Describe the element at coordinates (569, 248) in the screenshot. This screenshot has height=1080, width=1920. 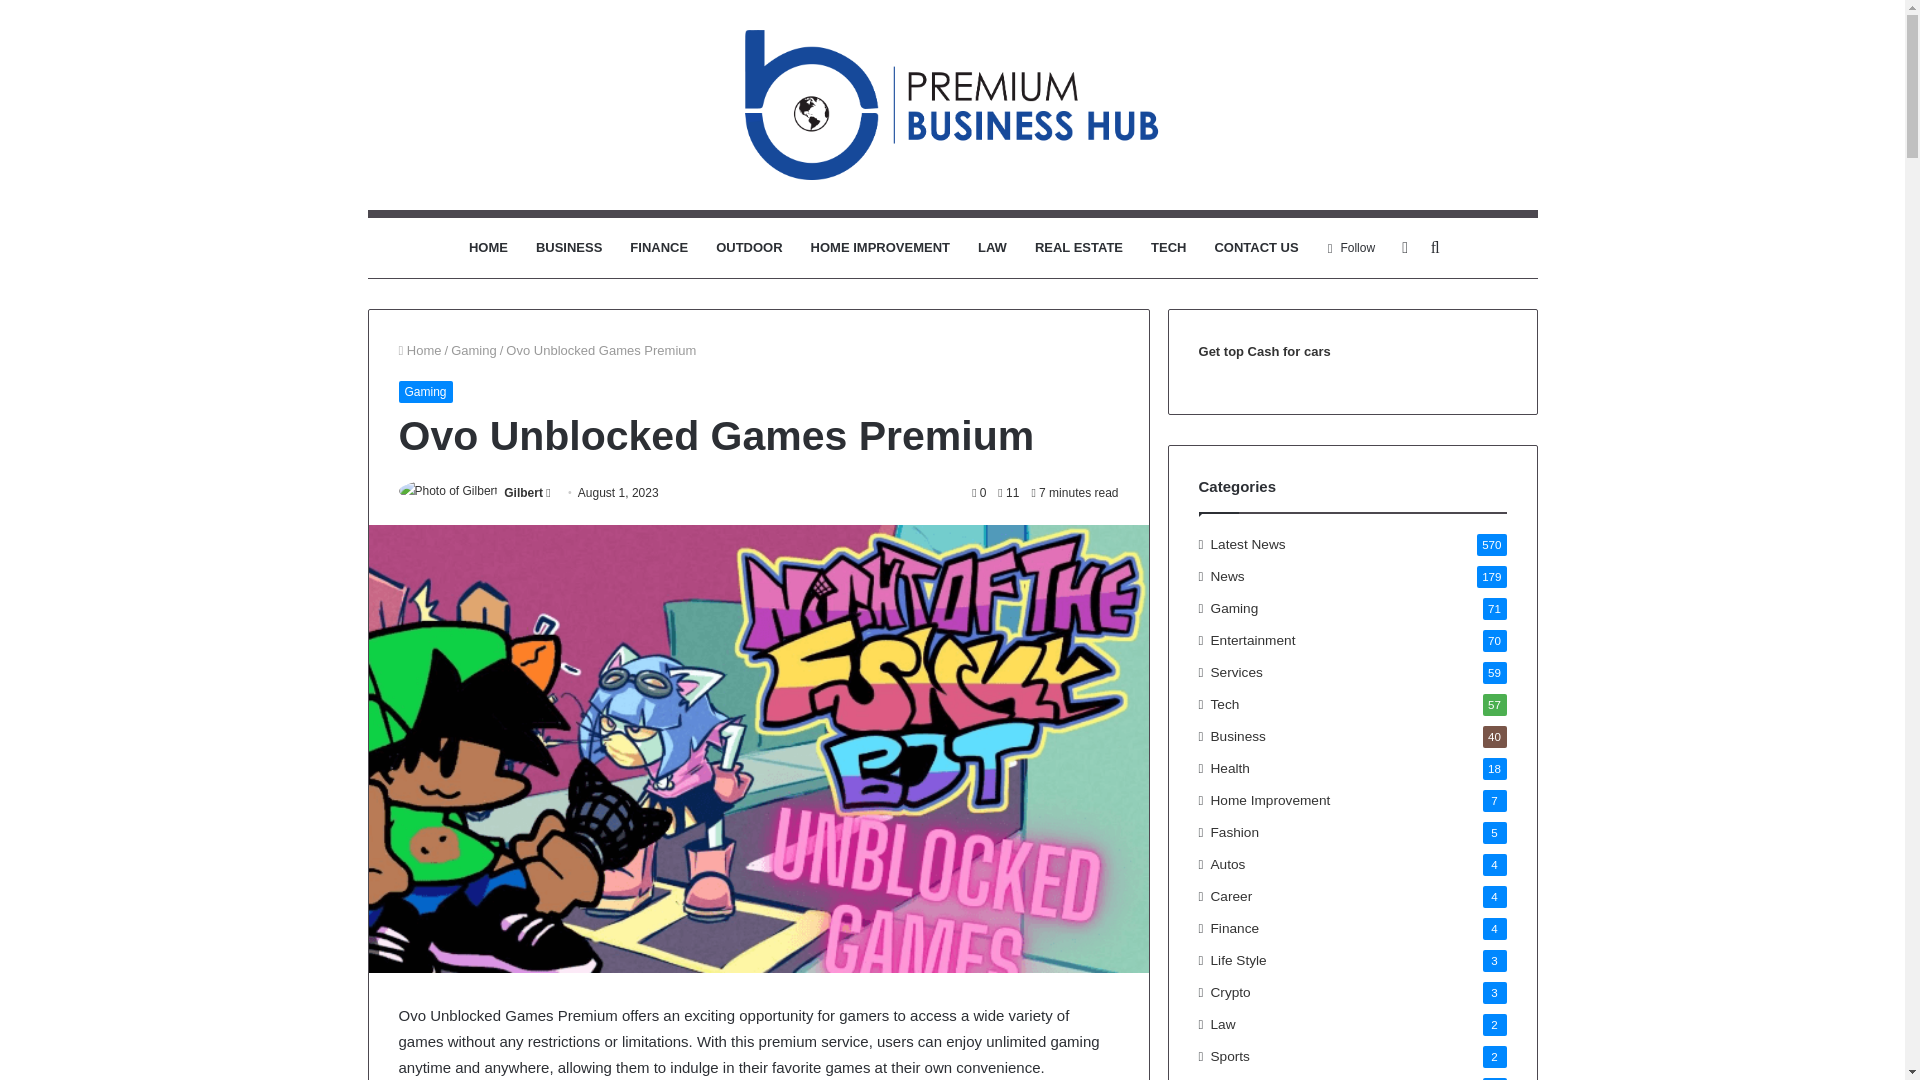
I see `BUSINESS` at that location.